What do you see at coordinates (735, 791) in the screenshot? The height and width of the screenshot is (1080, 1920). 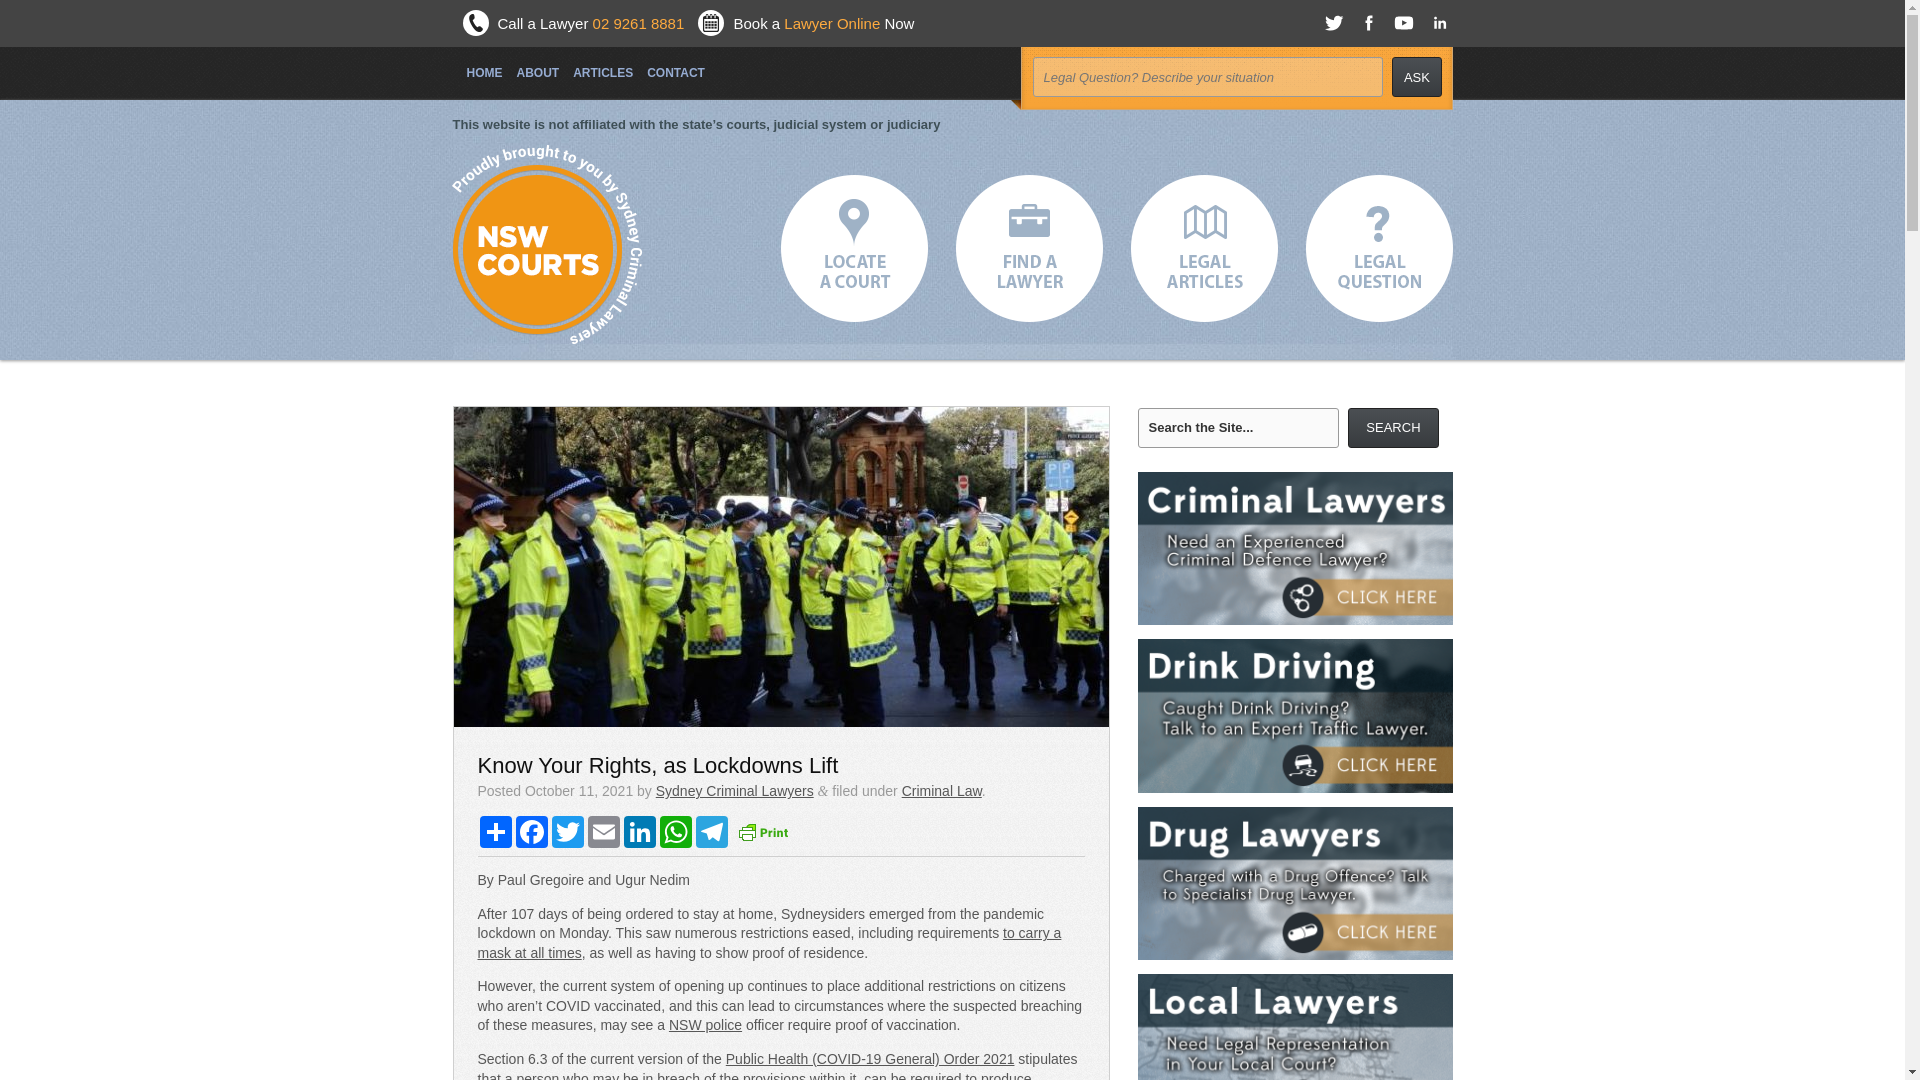 I see `Posts by Sydney Criminal Lawyers` at bounding box center [735, 791].